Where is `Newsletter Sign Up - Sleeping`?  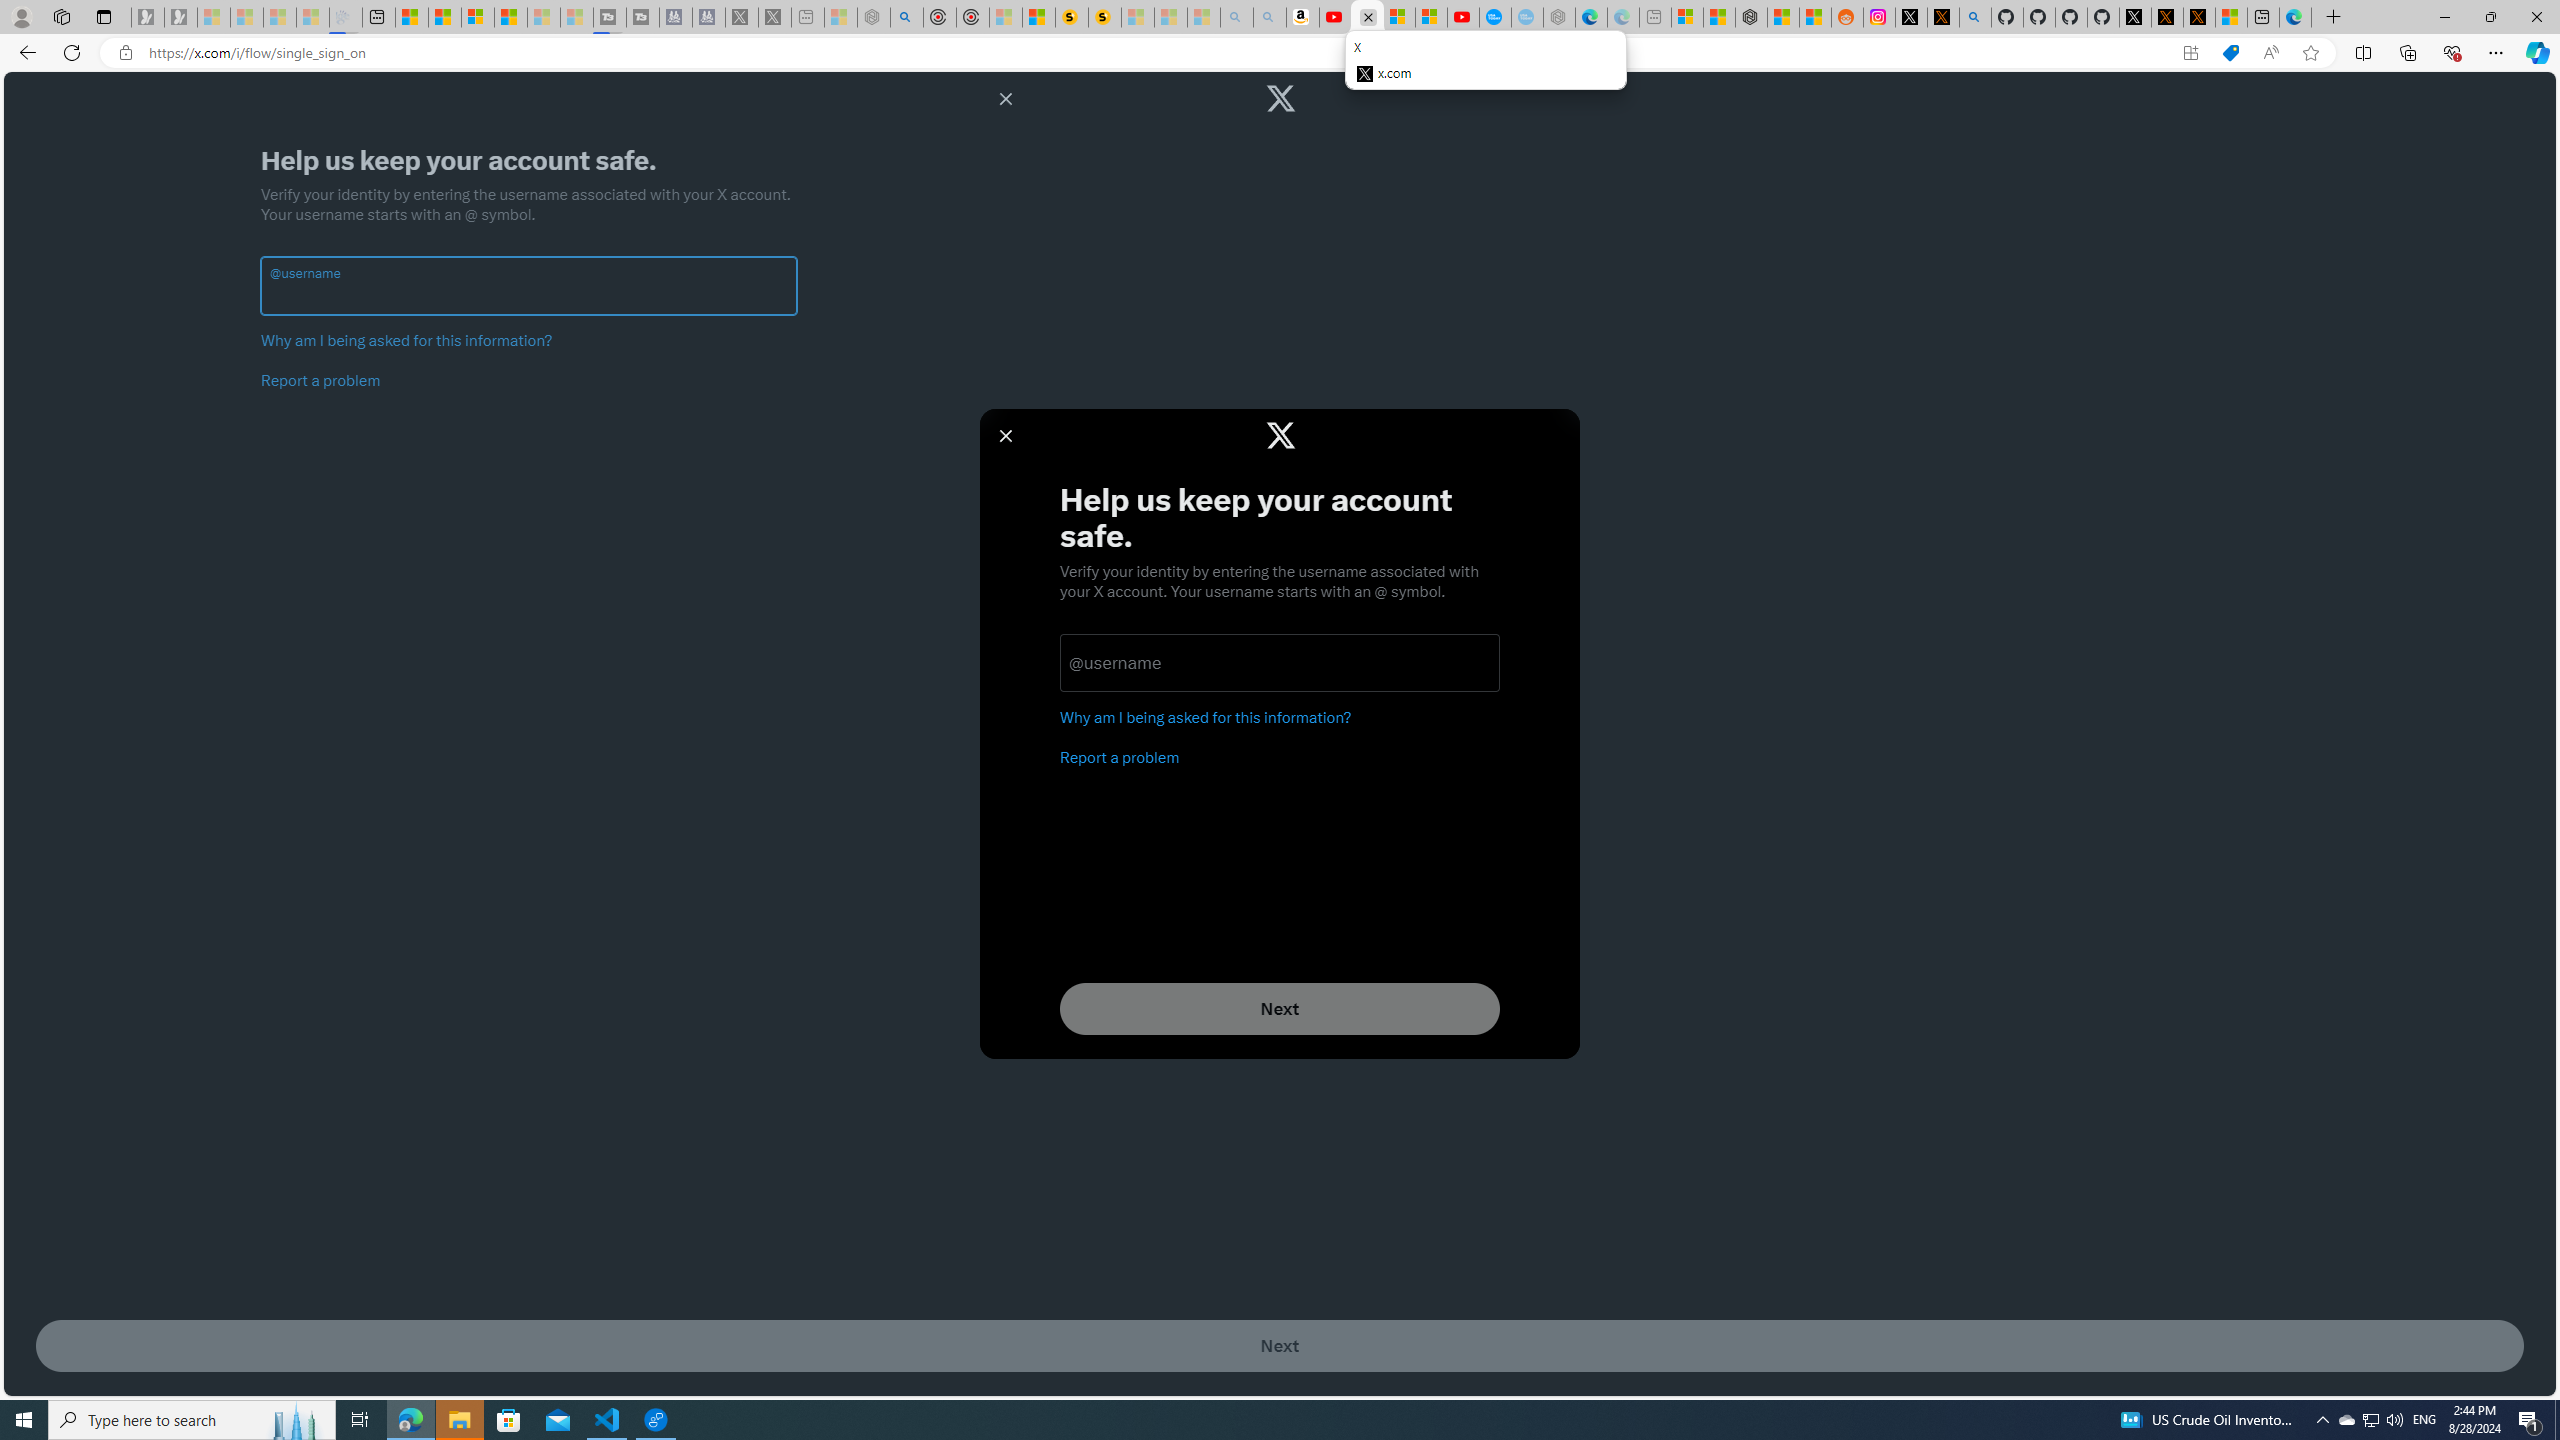 Newsletter Sign Up - Sleeping is located at coordinates (180, 17).